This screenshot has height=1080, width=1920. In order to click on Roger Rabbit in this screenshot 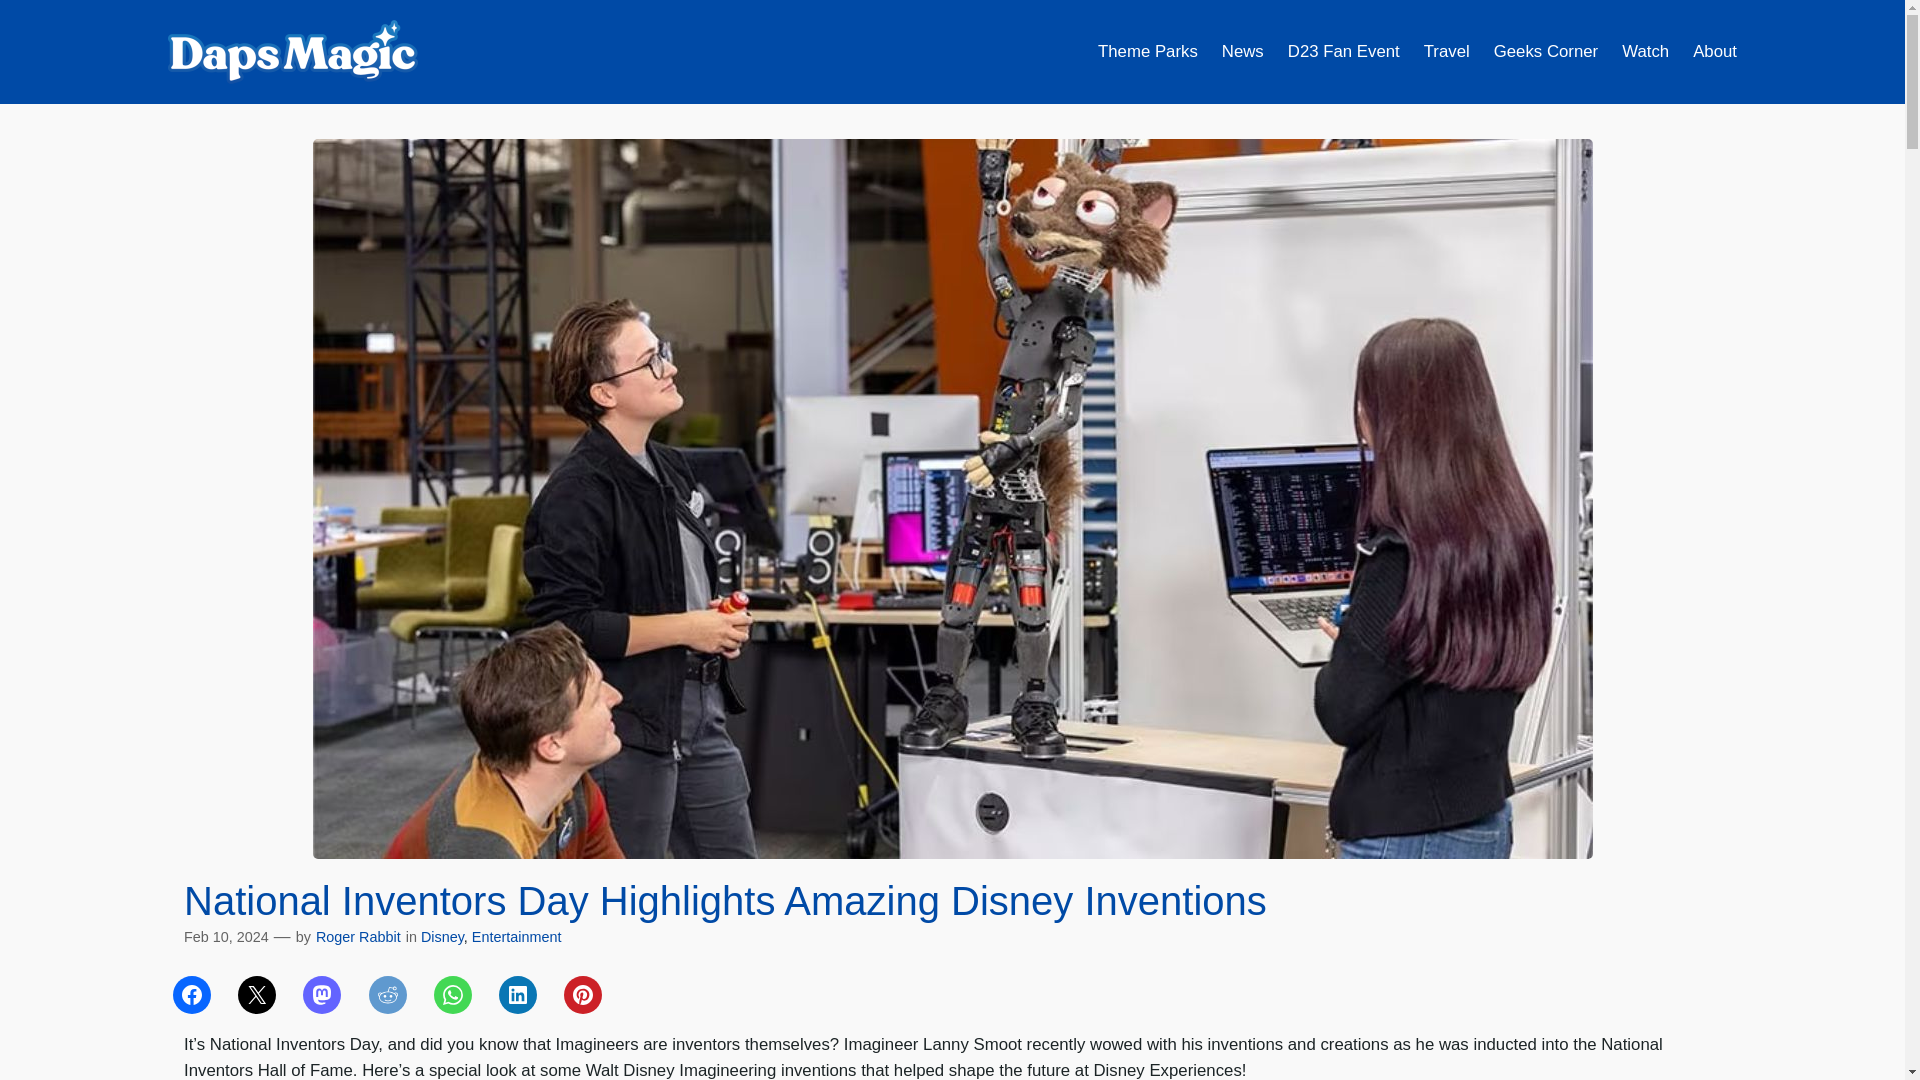, I will do `click(358, 936)`.